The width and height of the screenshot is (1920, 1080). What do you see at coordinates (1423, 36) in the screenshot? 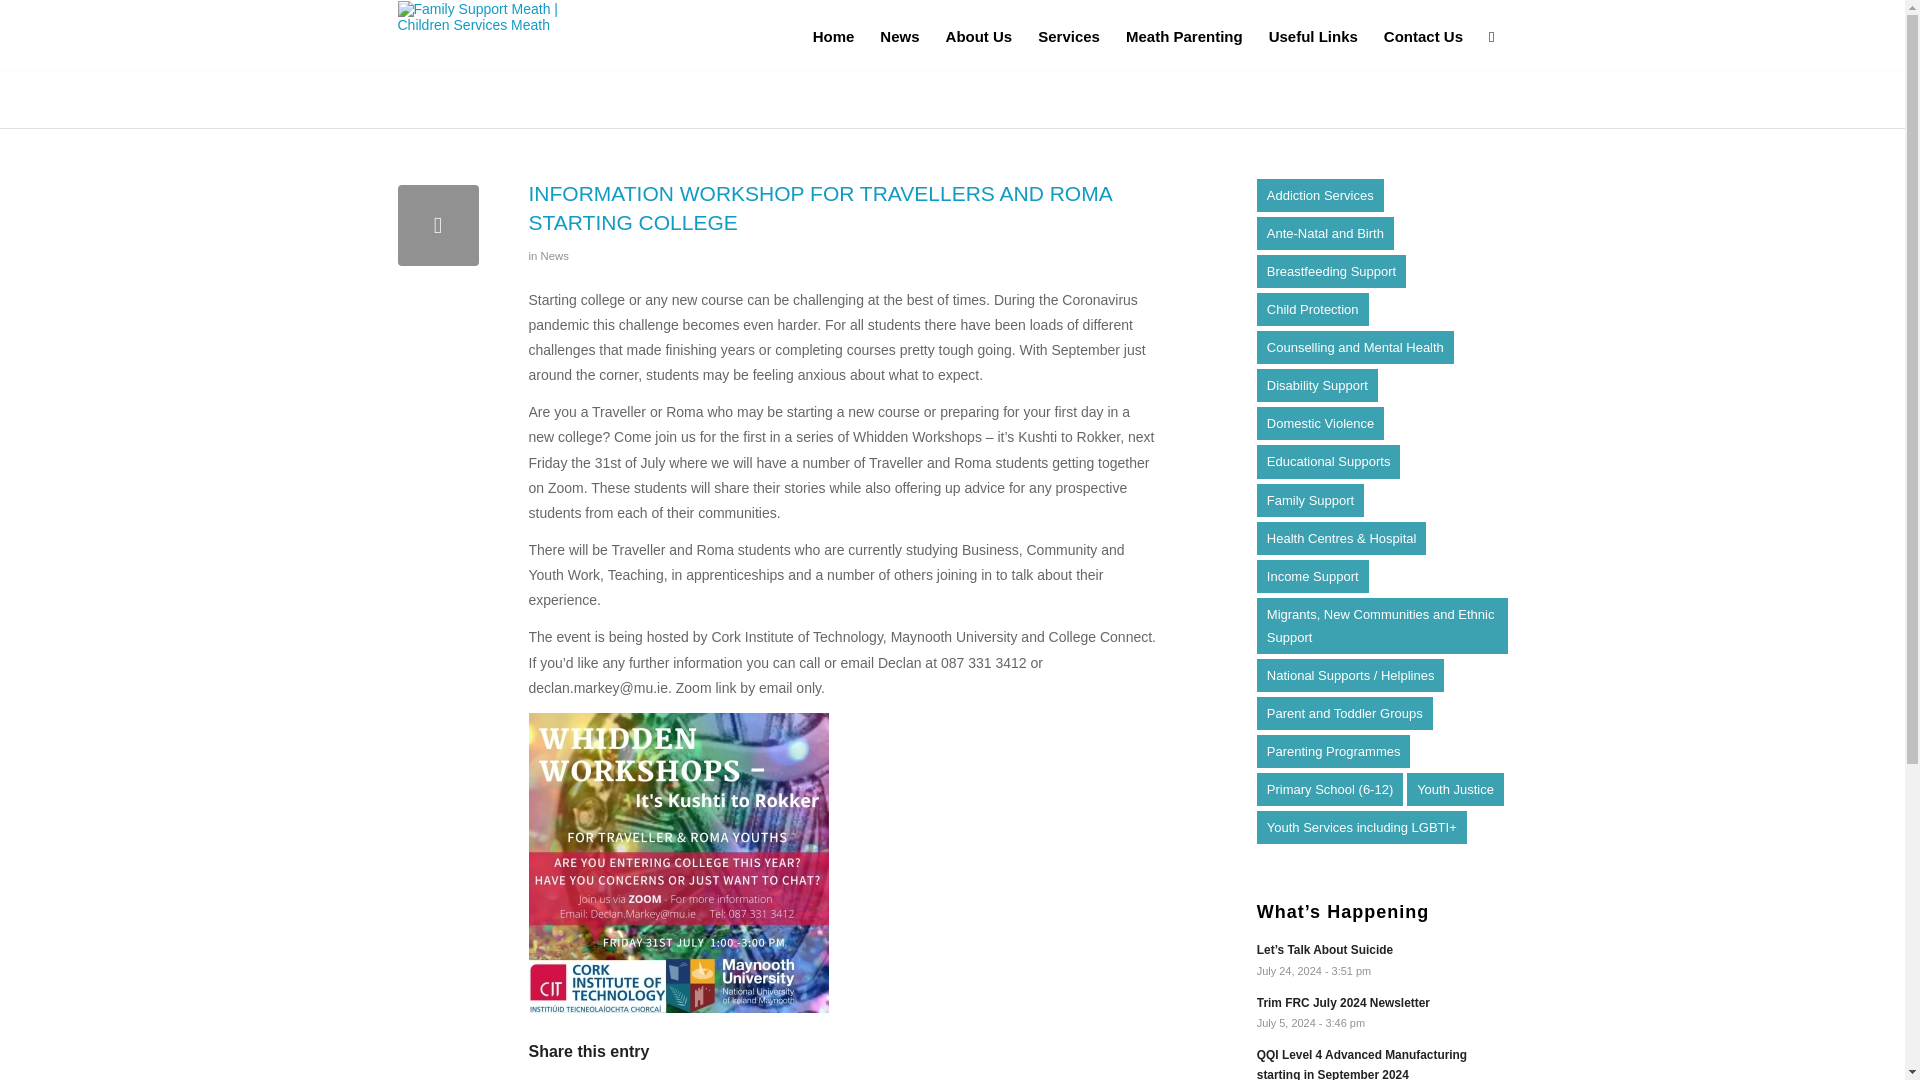
I see `Contact Us` at bounding box center [1423, 36].